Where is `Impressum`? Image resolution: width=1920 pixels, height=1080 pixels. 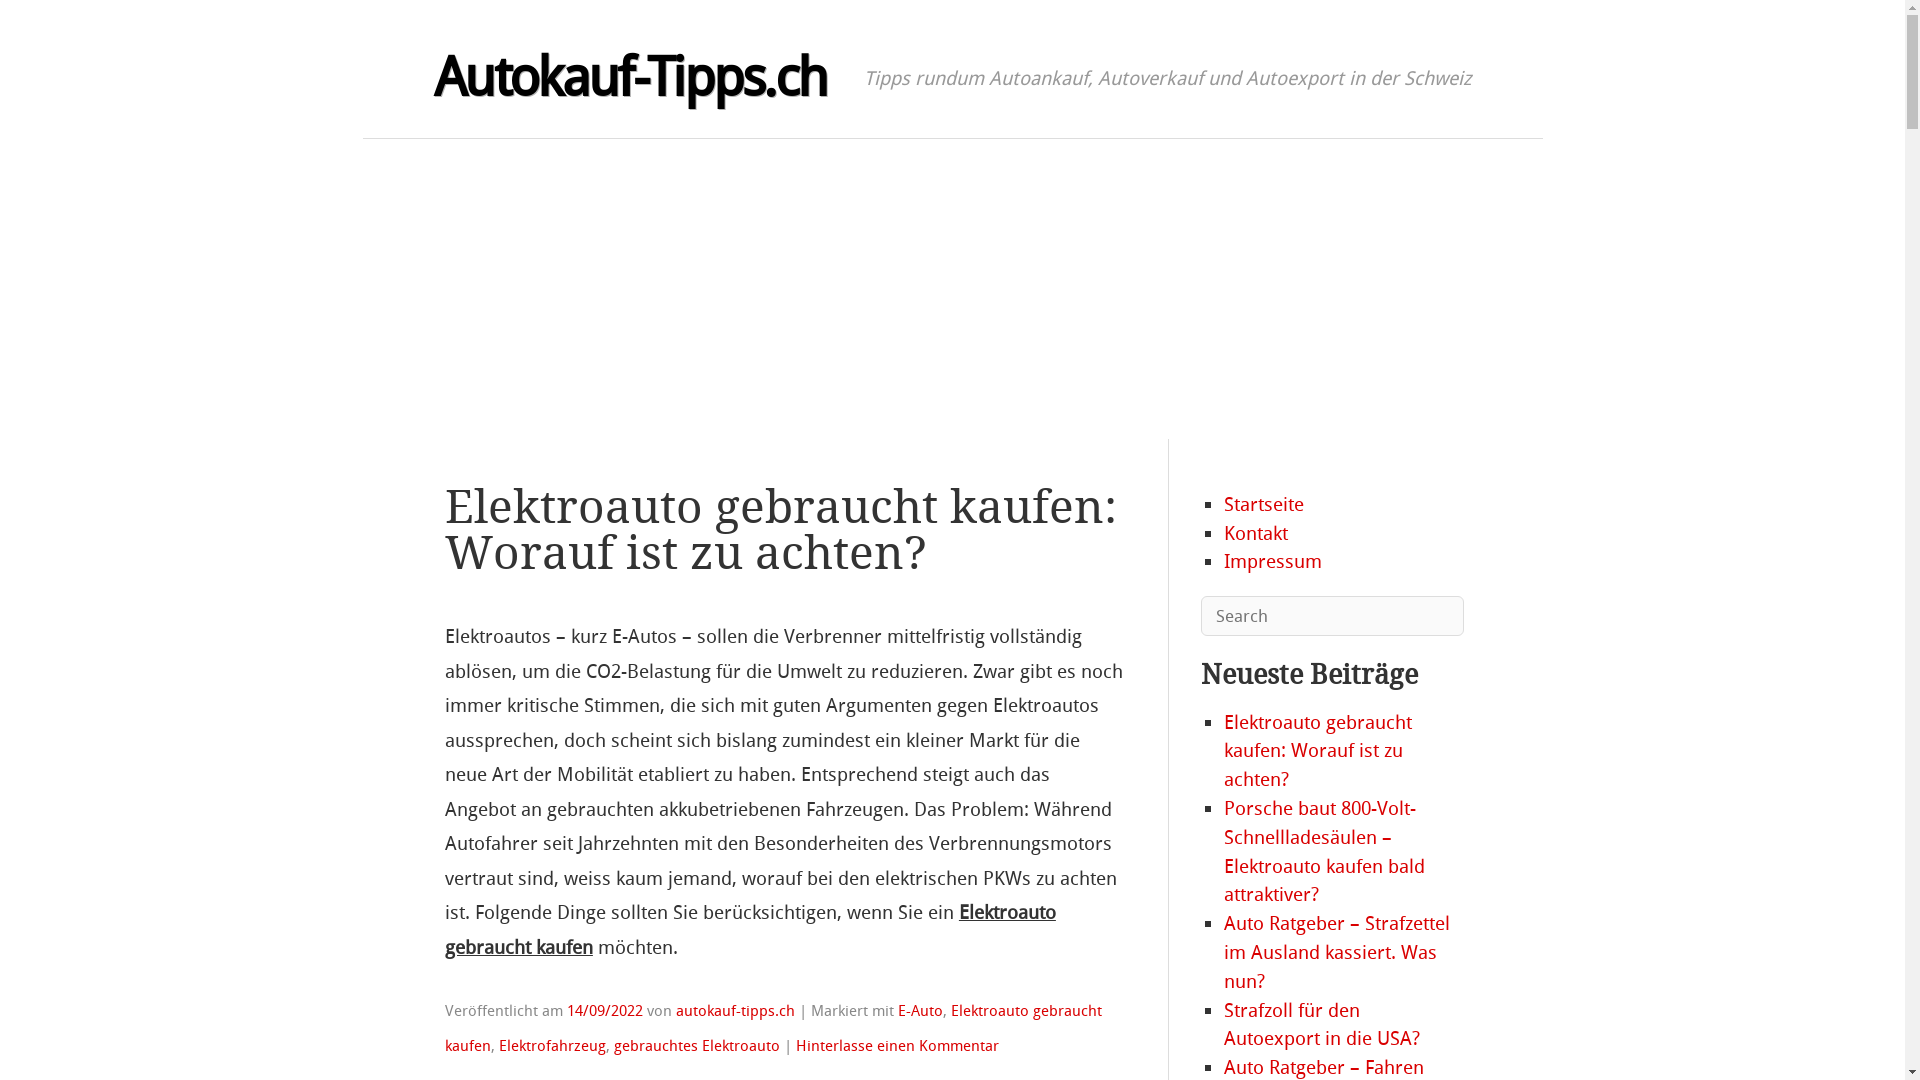
Impressum is located at coordinates (1273, 562).